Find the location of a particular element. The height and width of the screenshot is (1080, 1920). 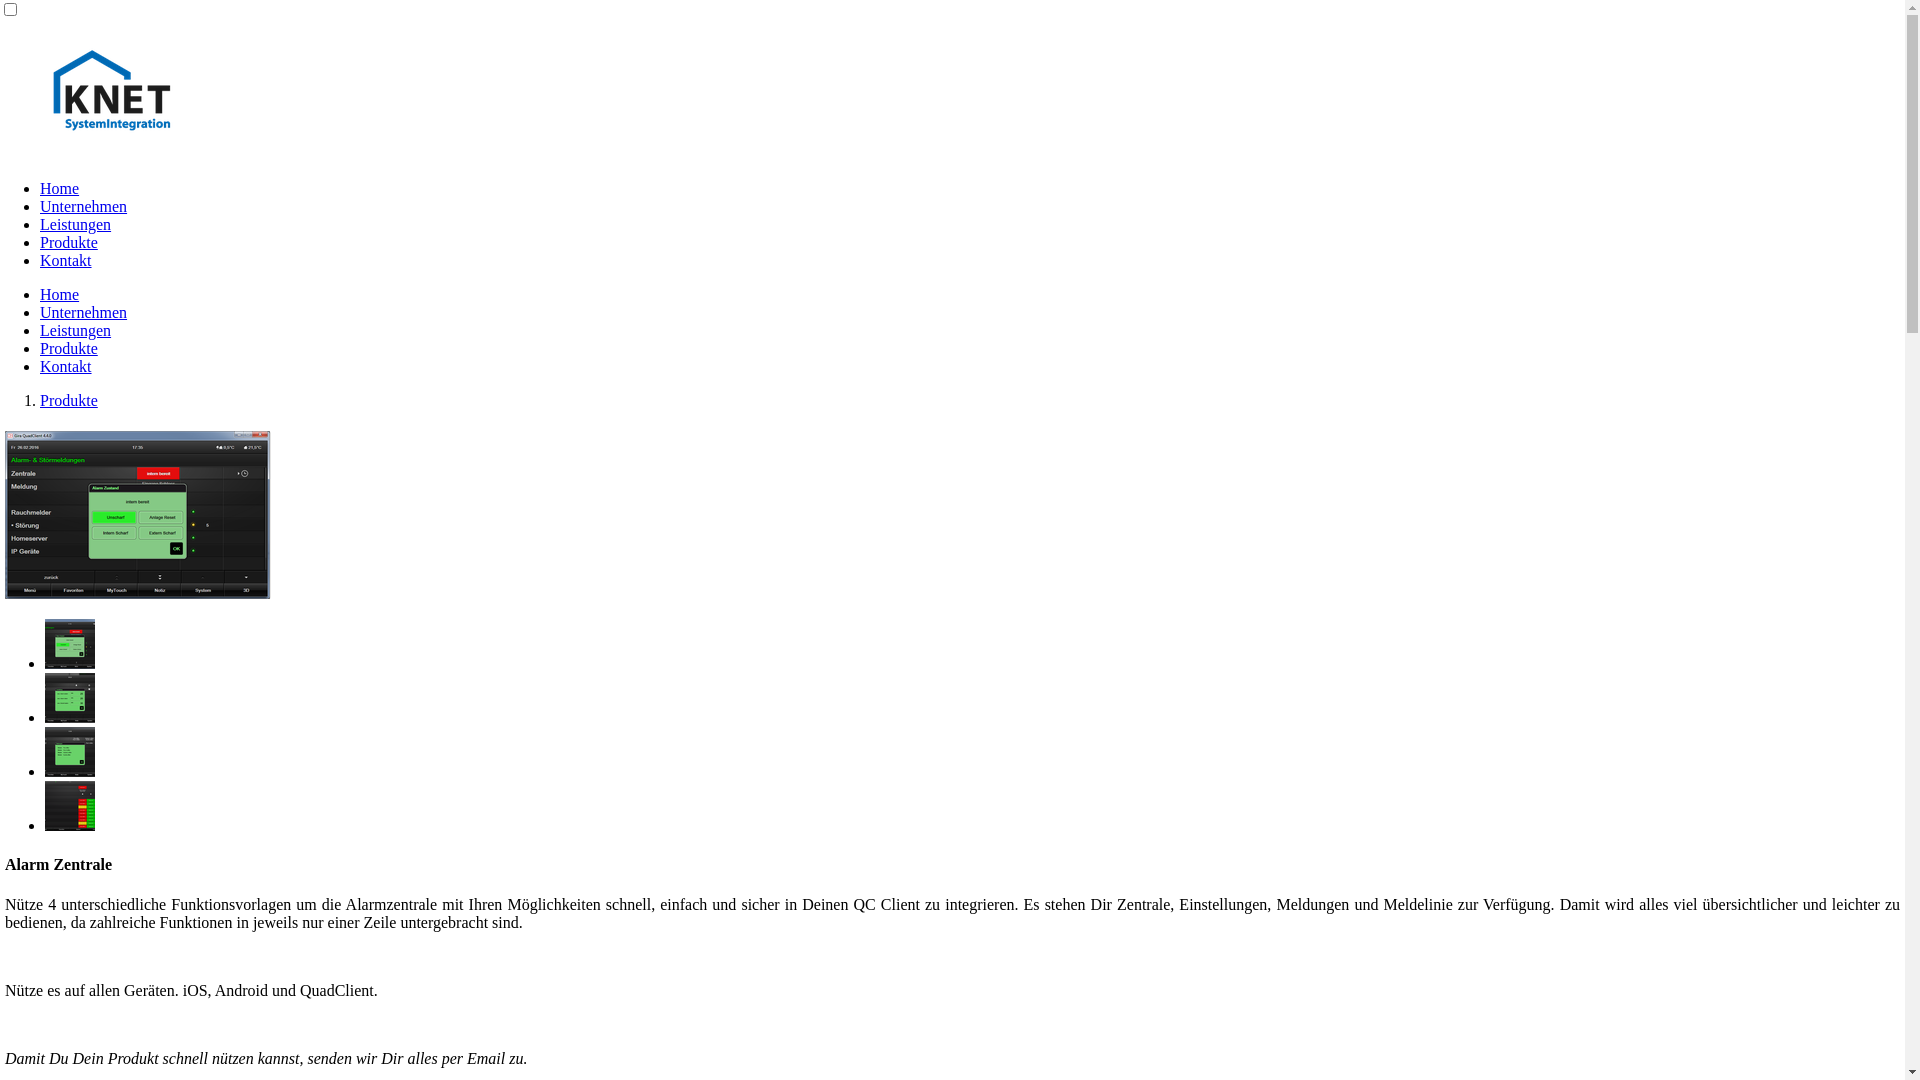

Produkte is located at coordinates (69, 242).